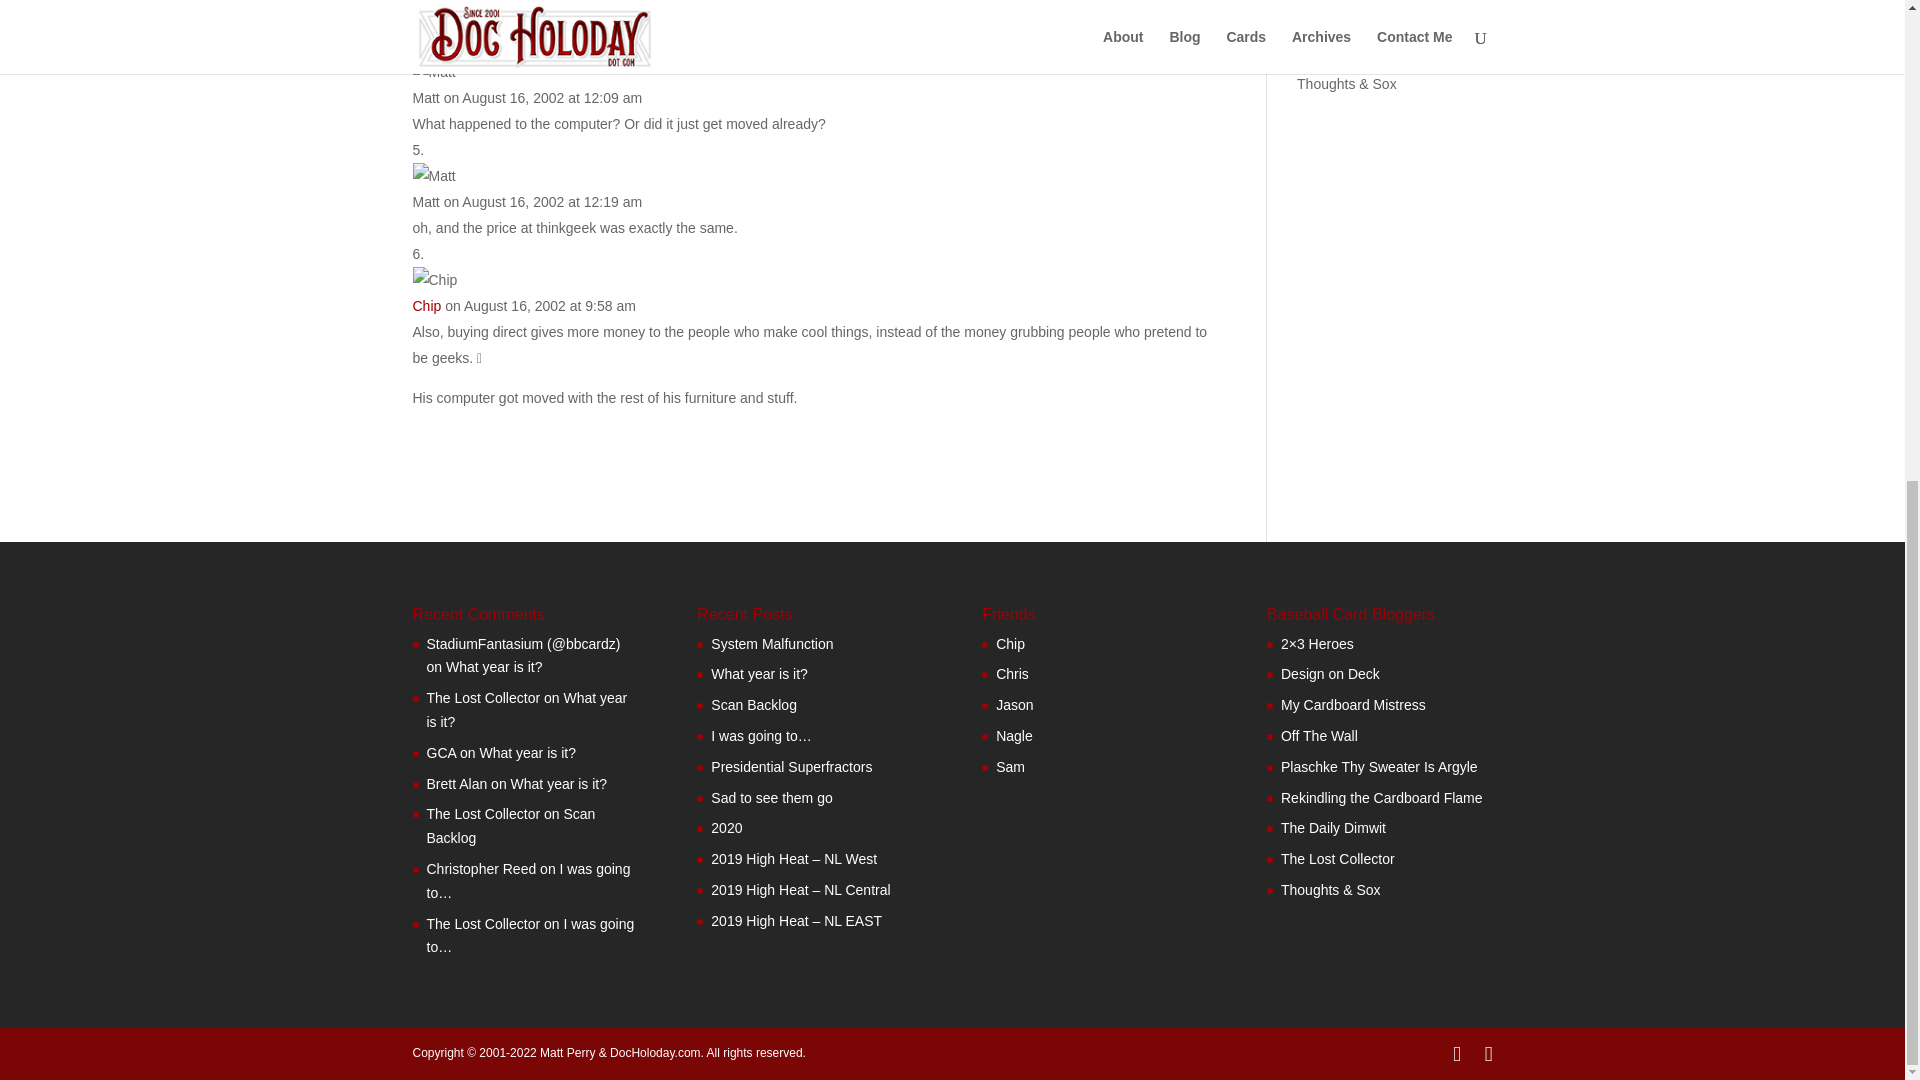 This screenshot has height=1080, width=1920. I want to click on Scan Backlog, so click(510, 825).